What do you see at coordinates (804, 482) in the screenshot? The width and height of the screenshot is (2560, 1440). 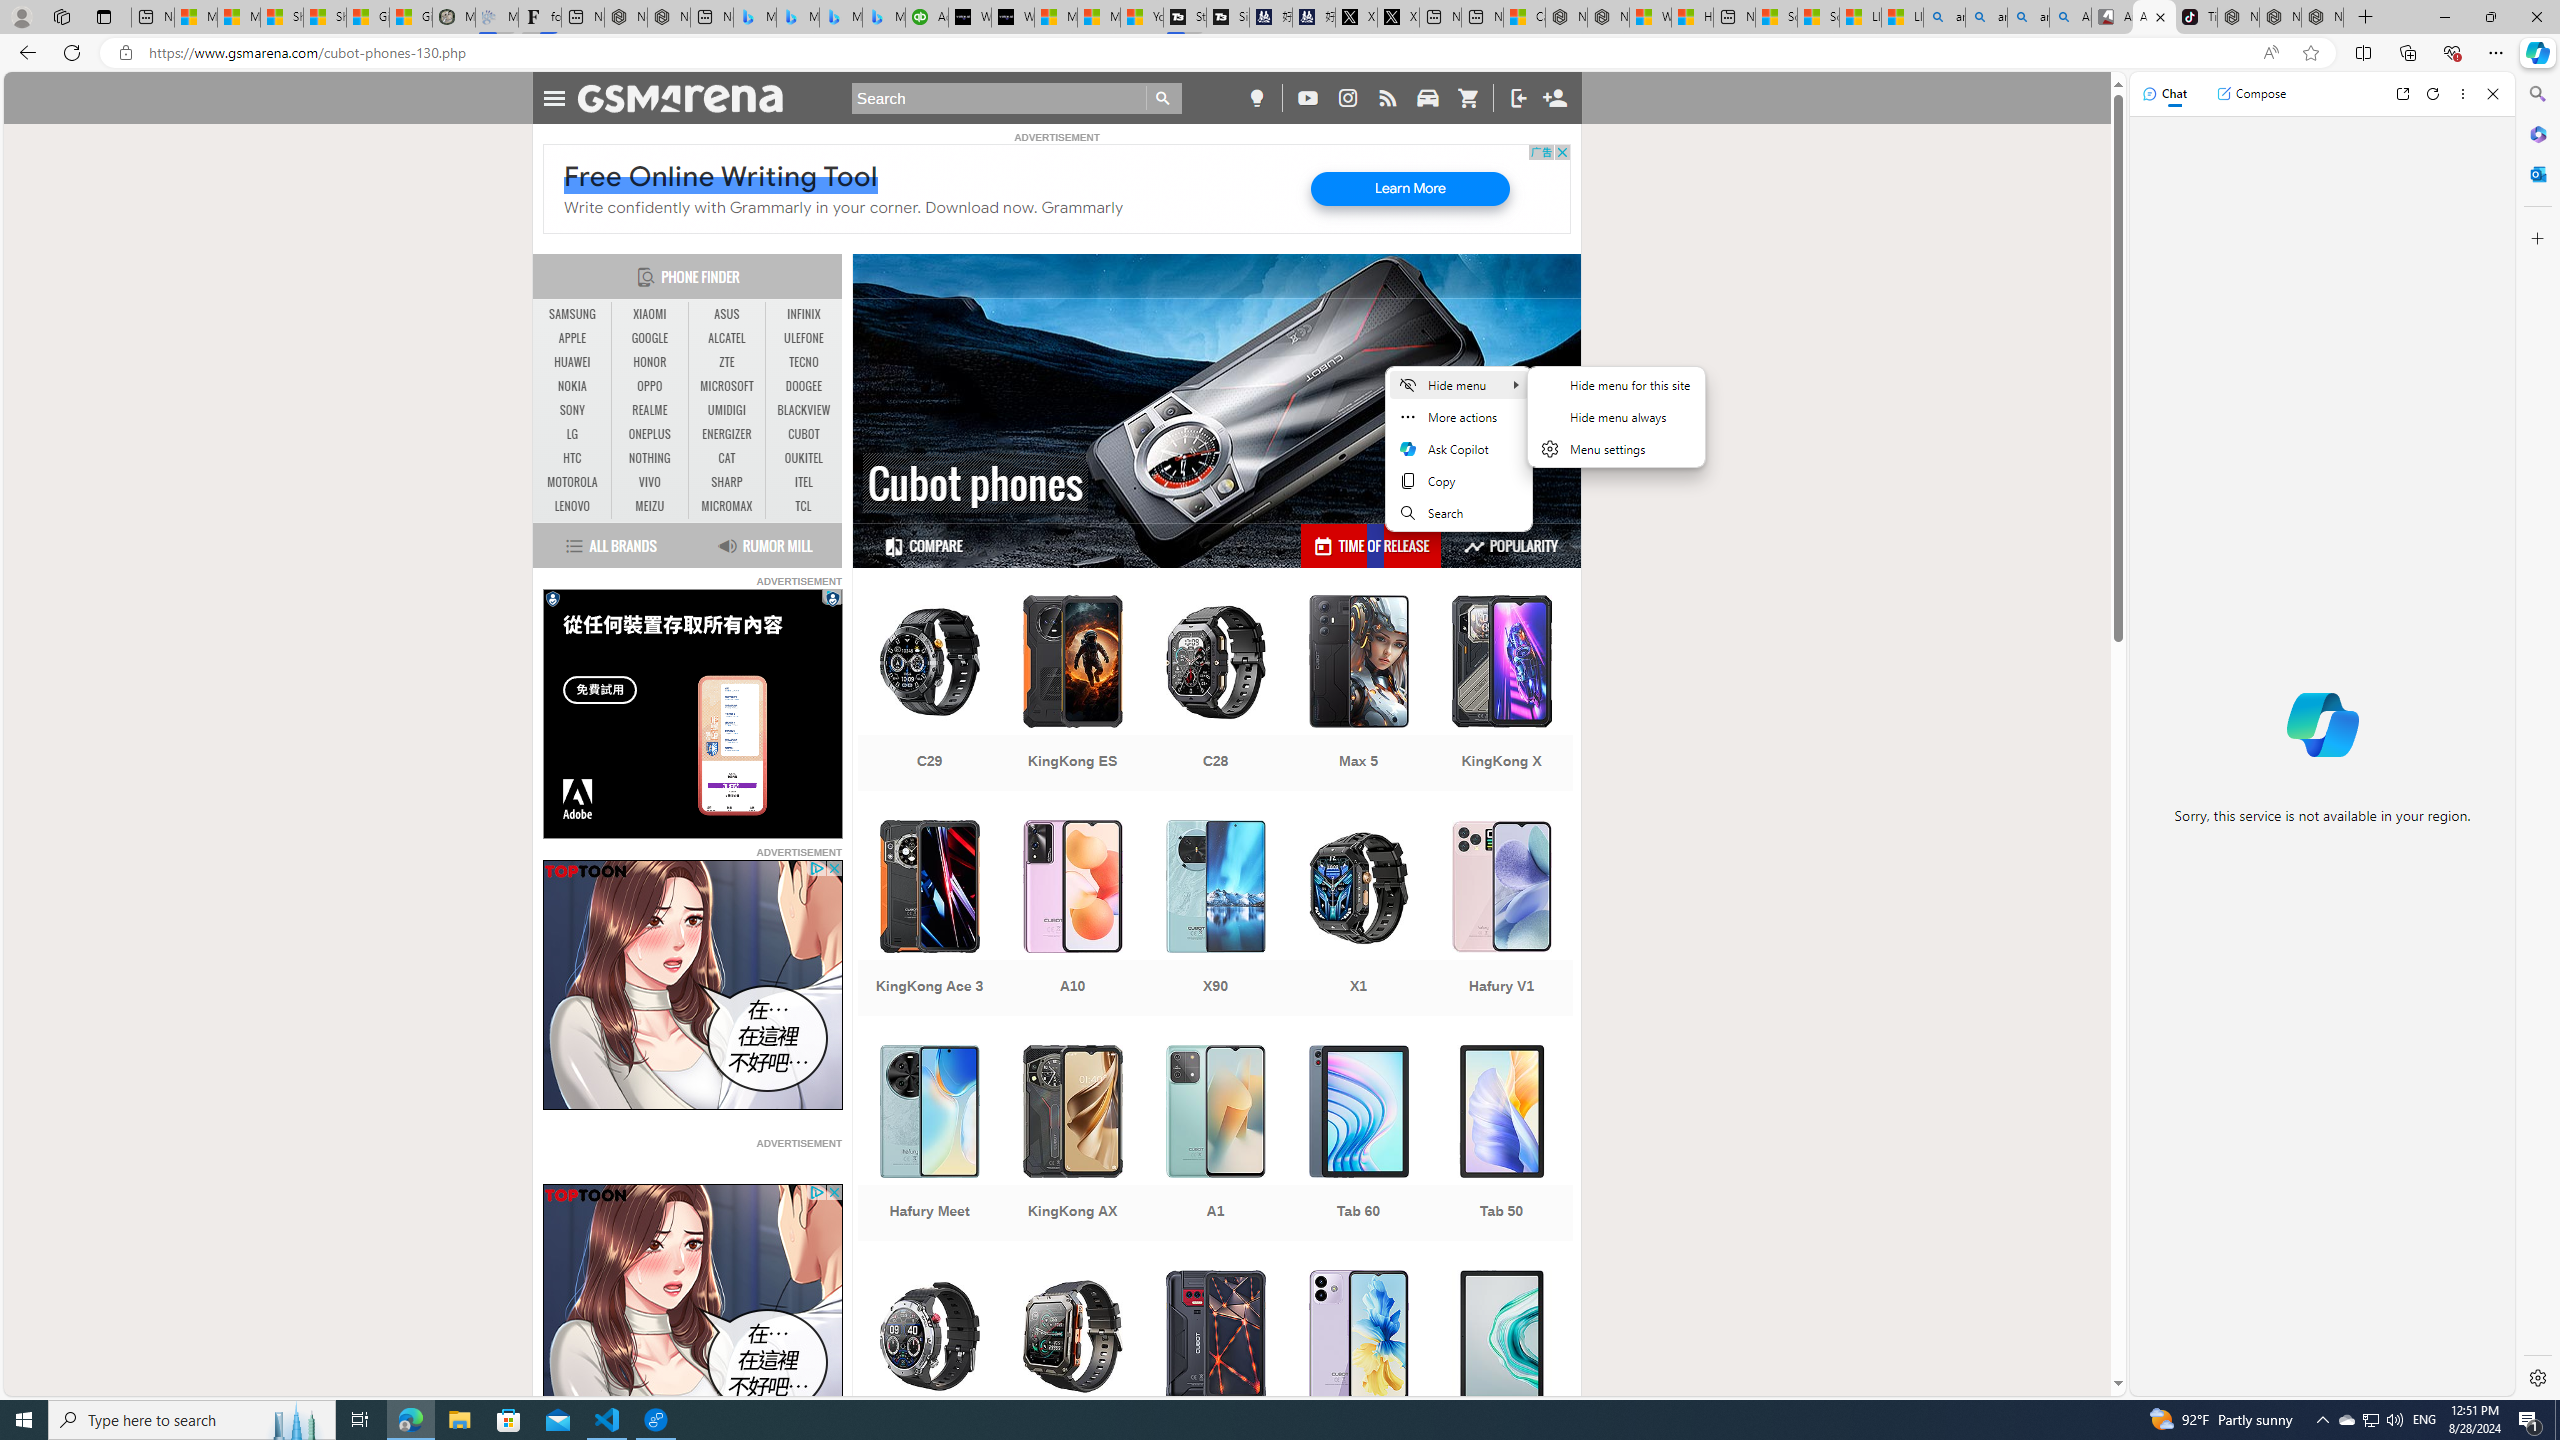 I see `ITEL` at bounding box center [804, 482].